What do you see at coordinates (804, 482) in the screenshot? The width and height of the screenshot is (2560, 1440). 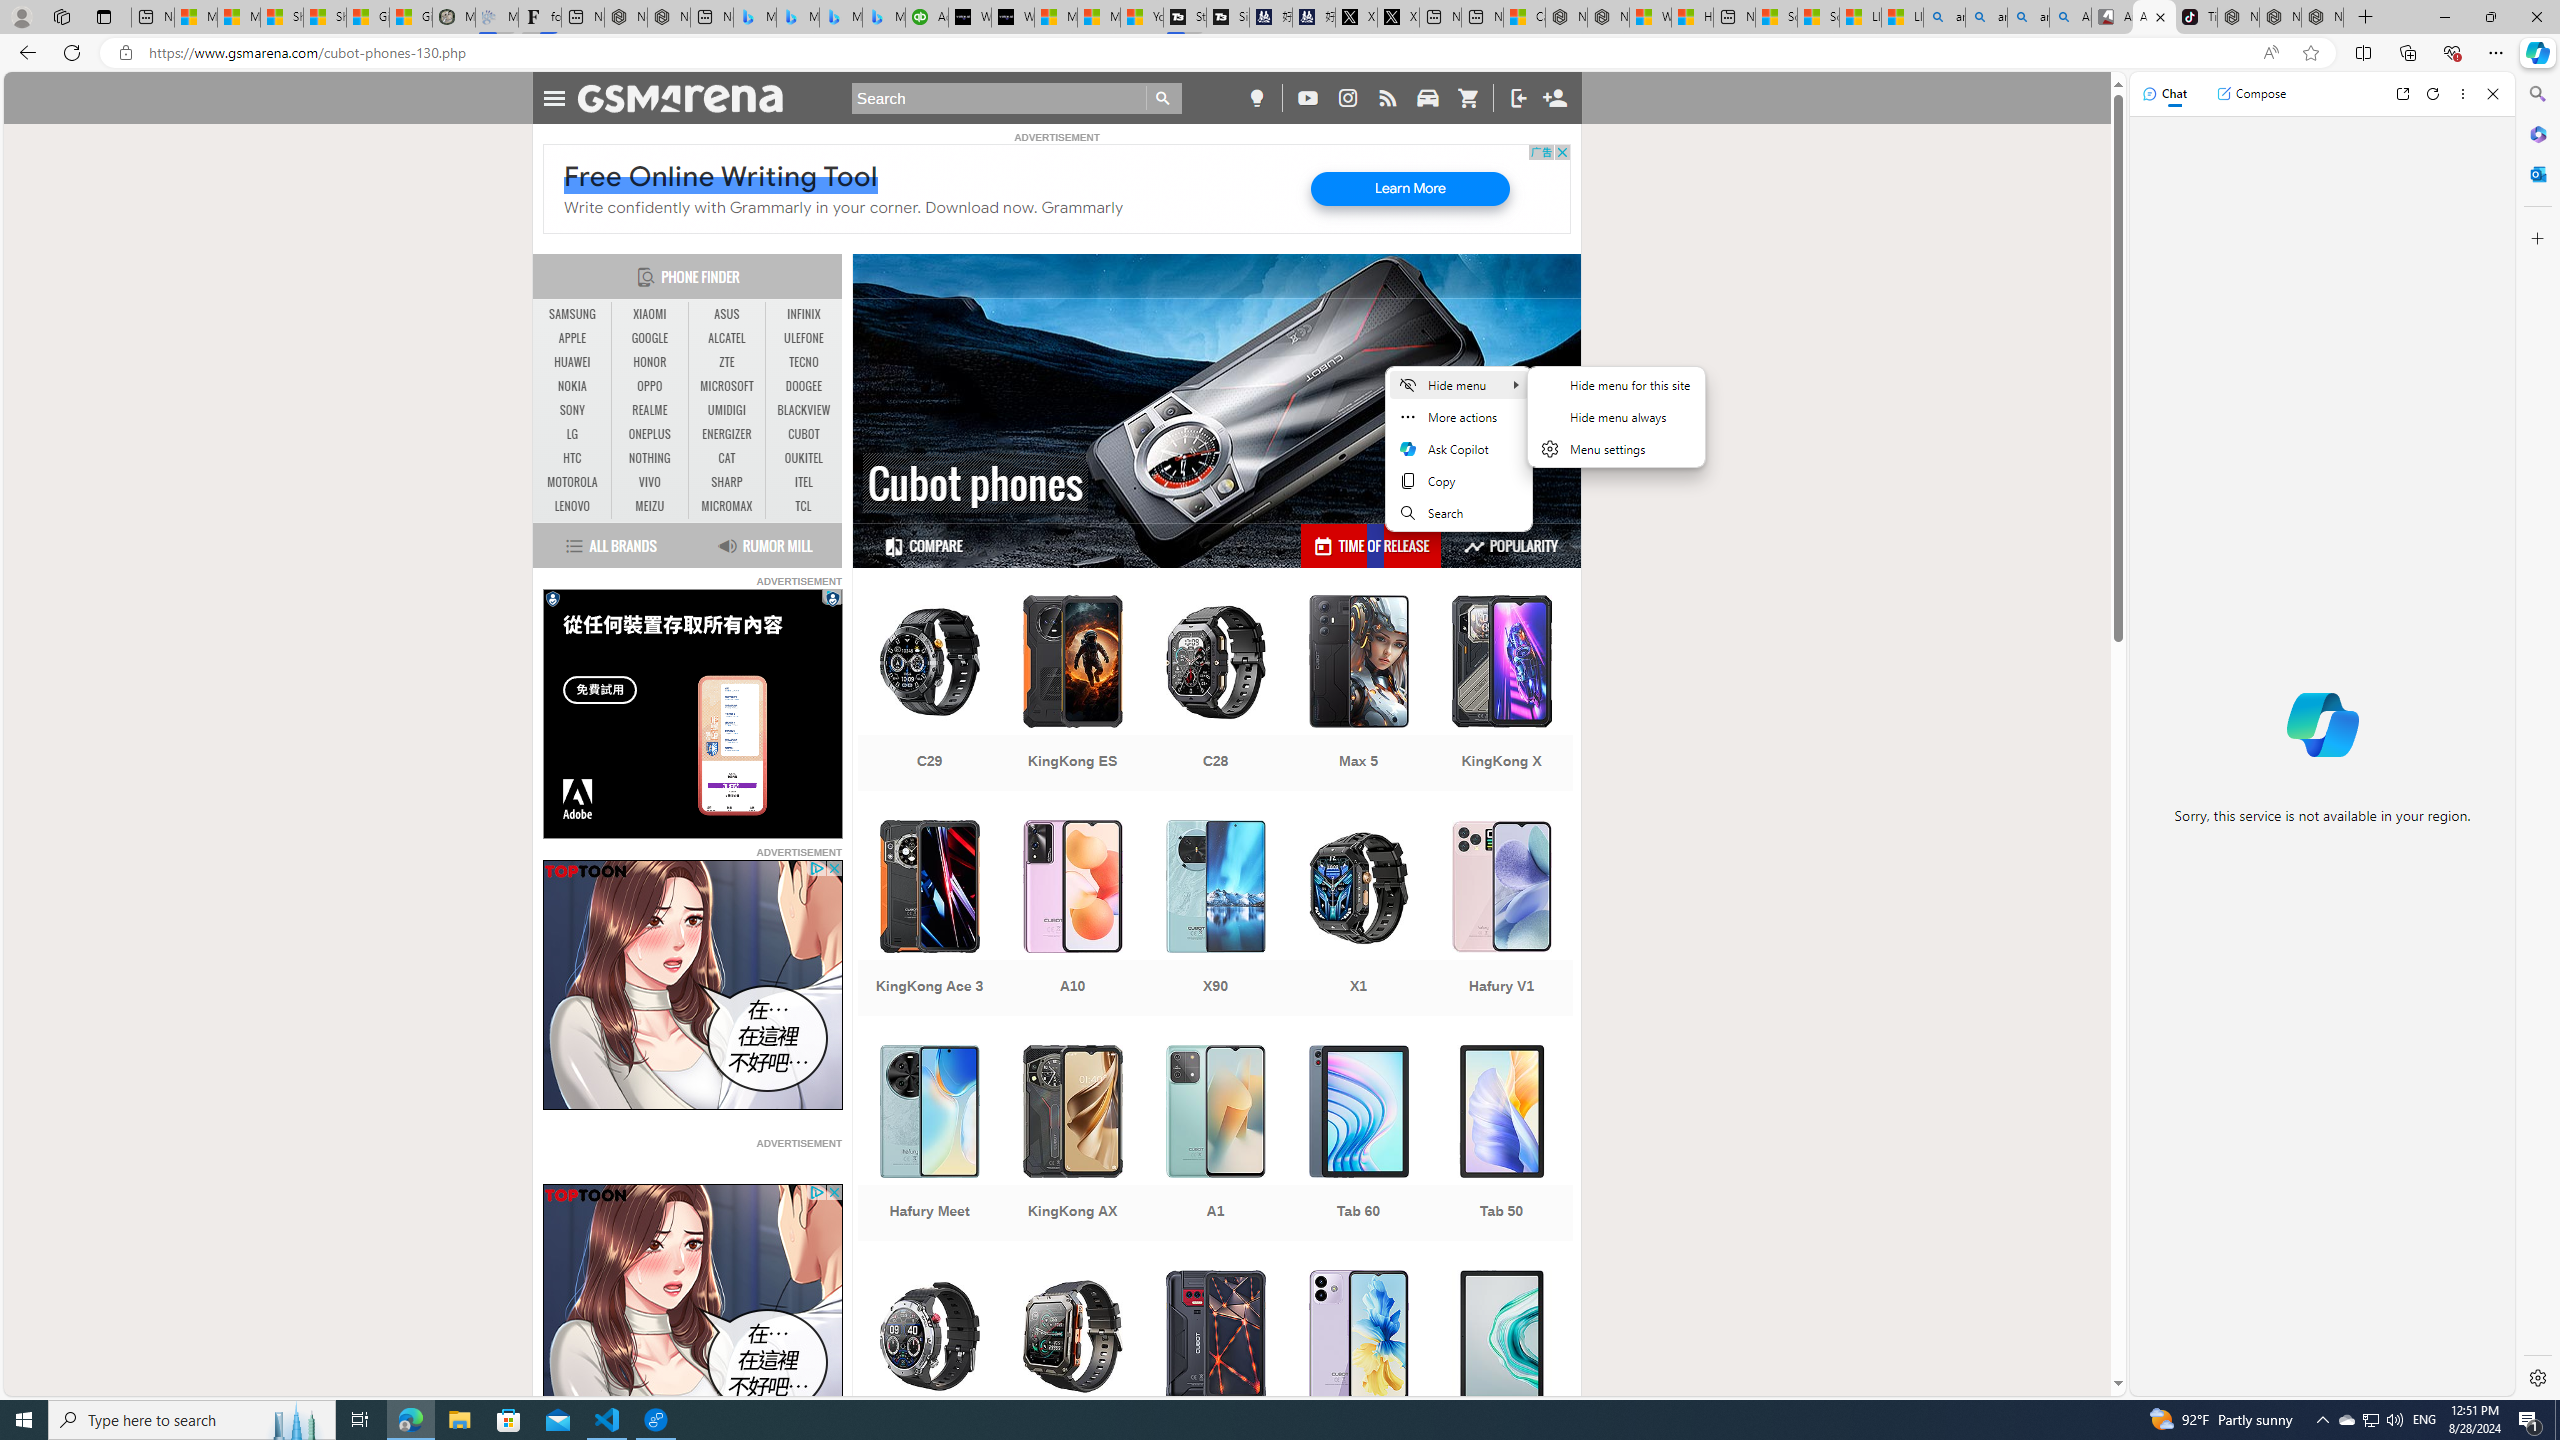 I see `ITEL` at bounding box center [804, 482].